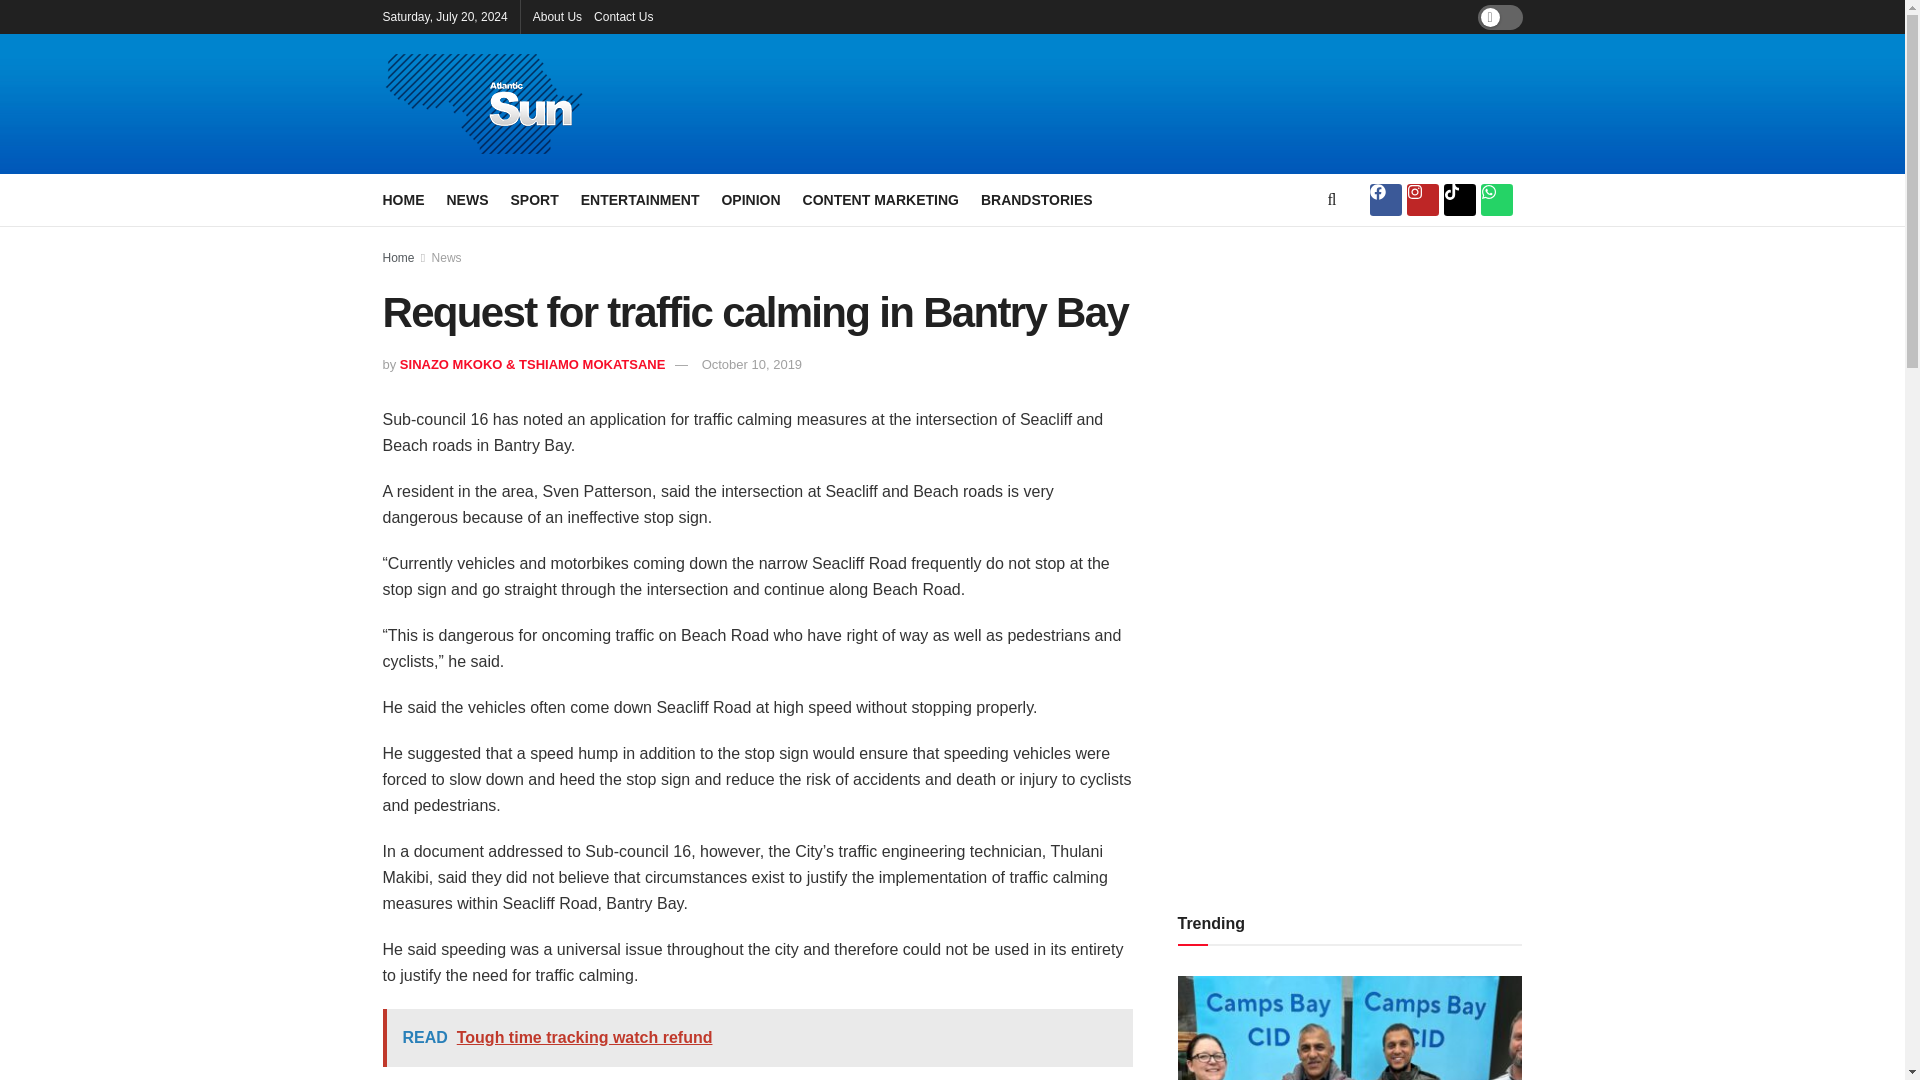 The width and height of the screenshot is (1920, 1080). What do you see at coordinates (447, 257) in the screenshot?
I see `News` at bounding box center [447, 257].